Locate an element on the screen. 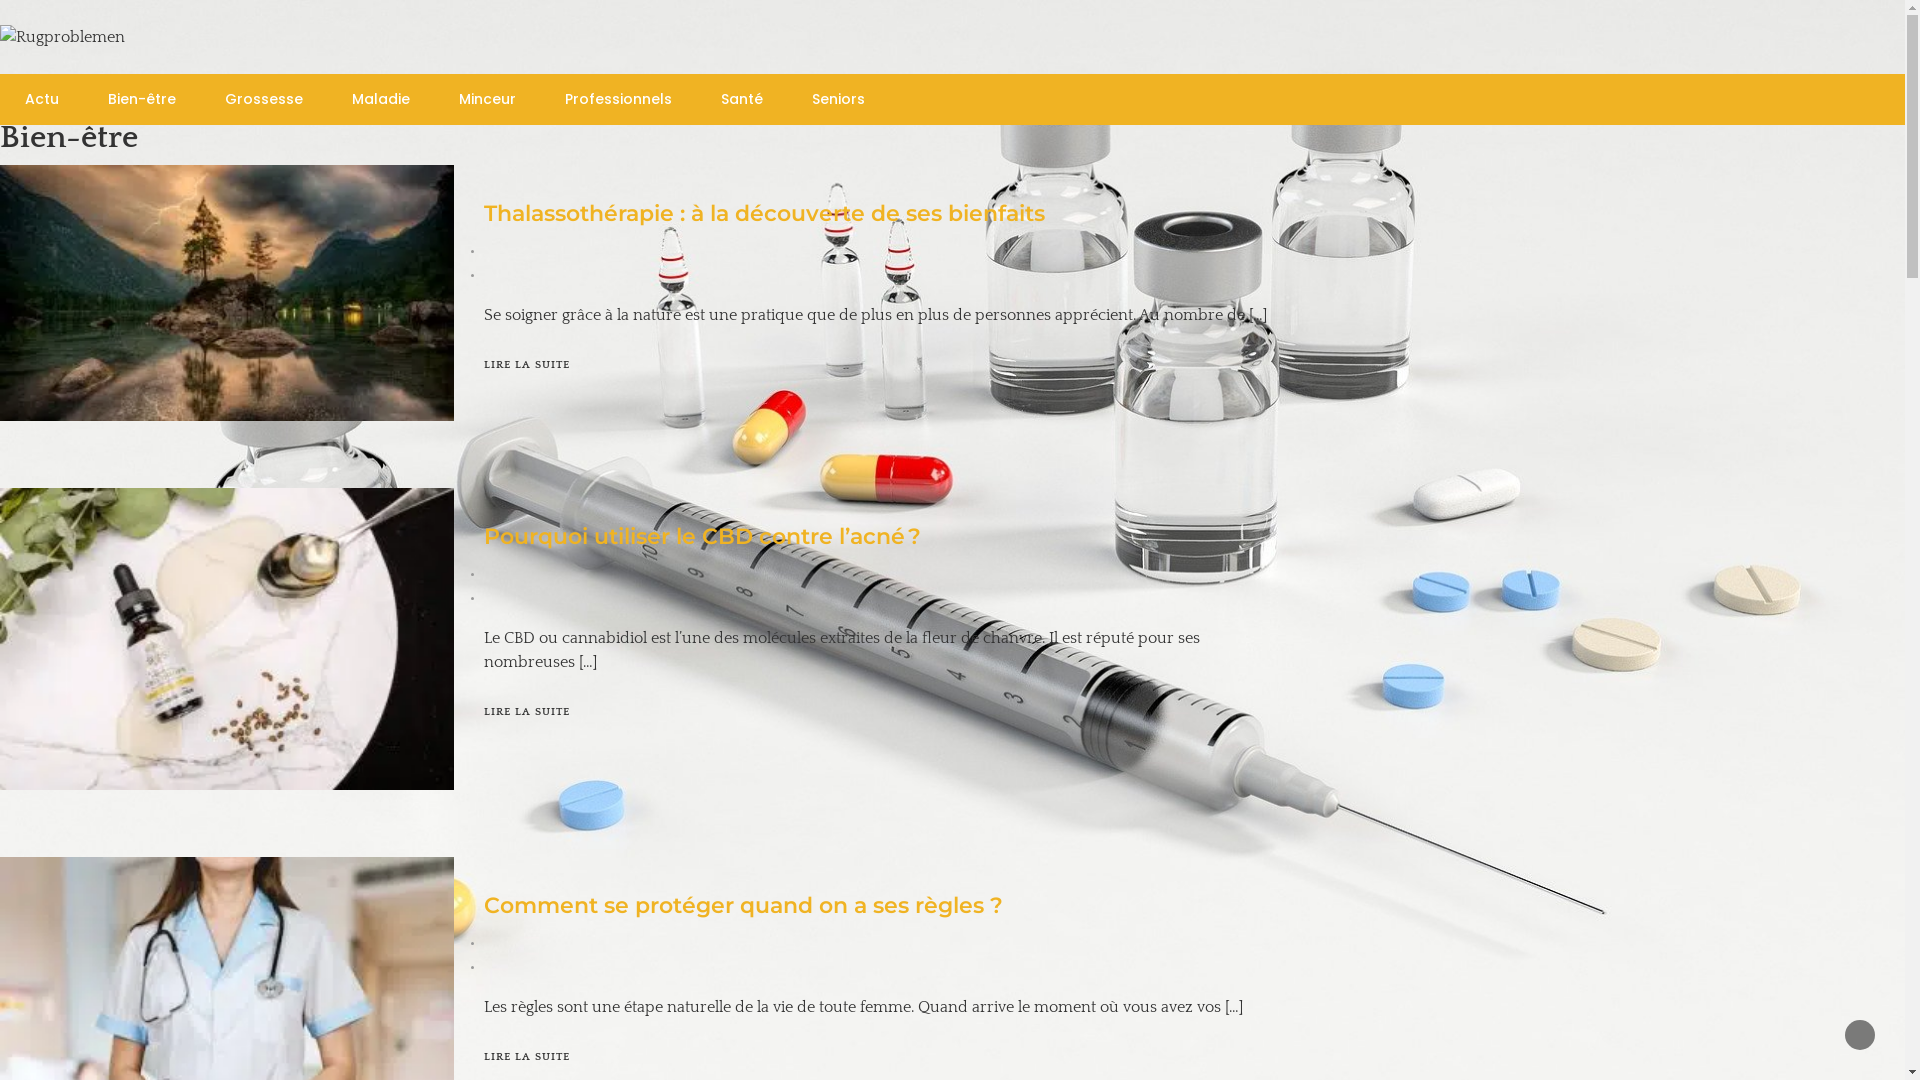  Minceur is located at coordinates (488, 100).